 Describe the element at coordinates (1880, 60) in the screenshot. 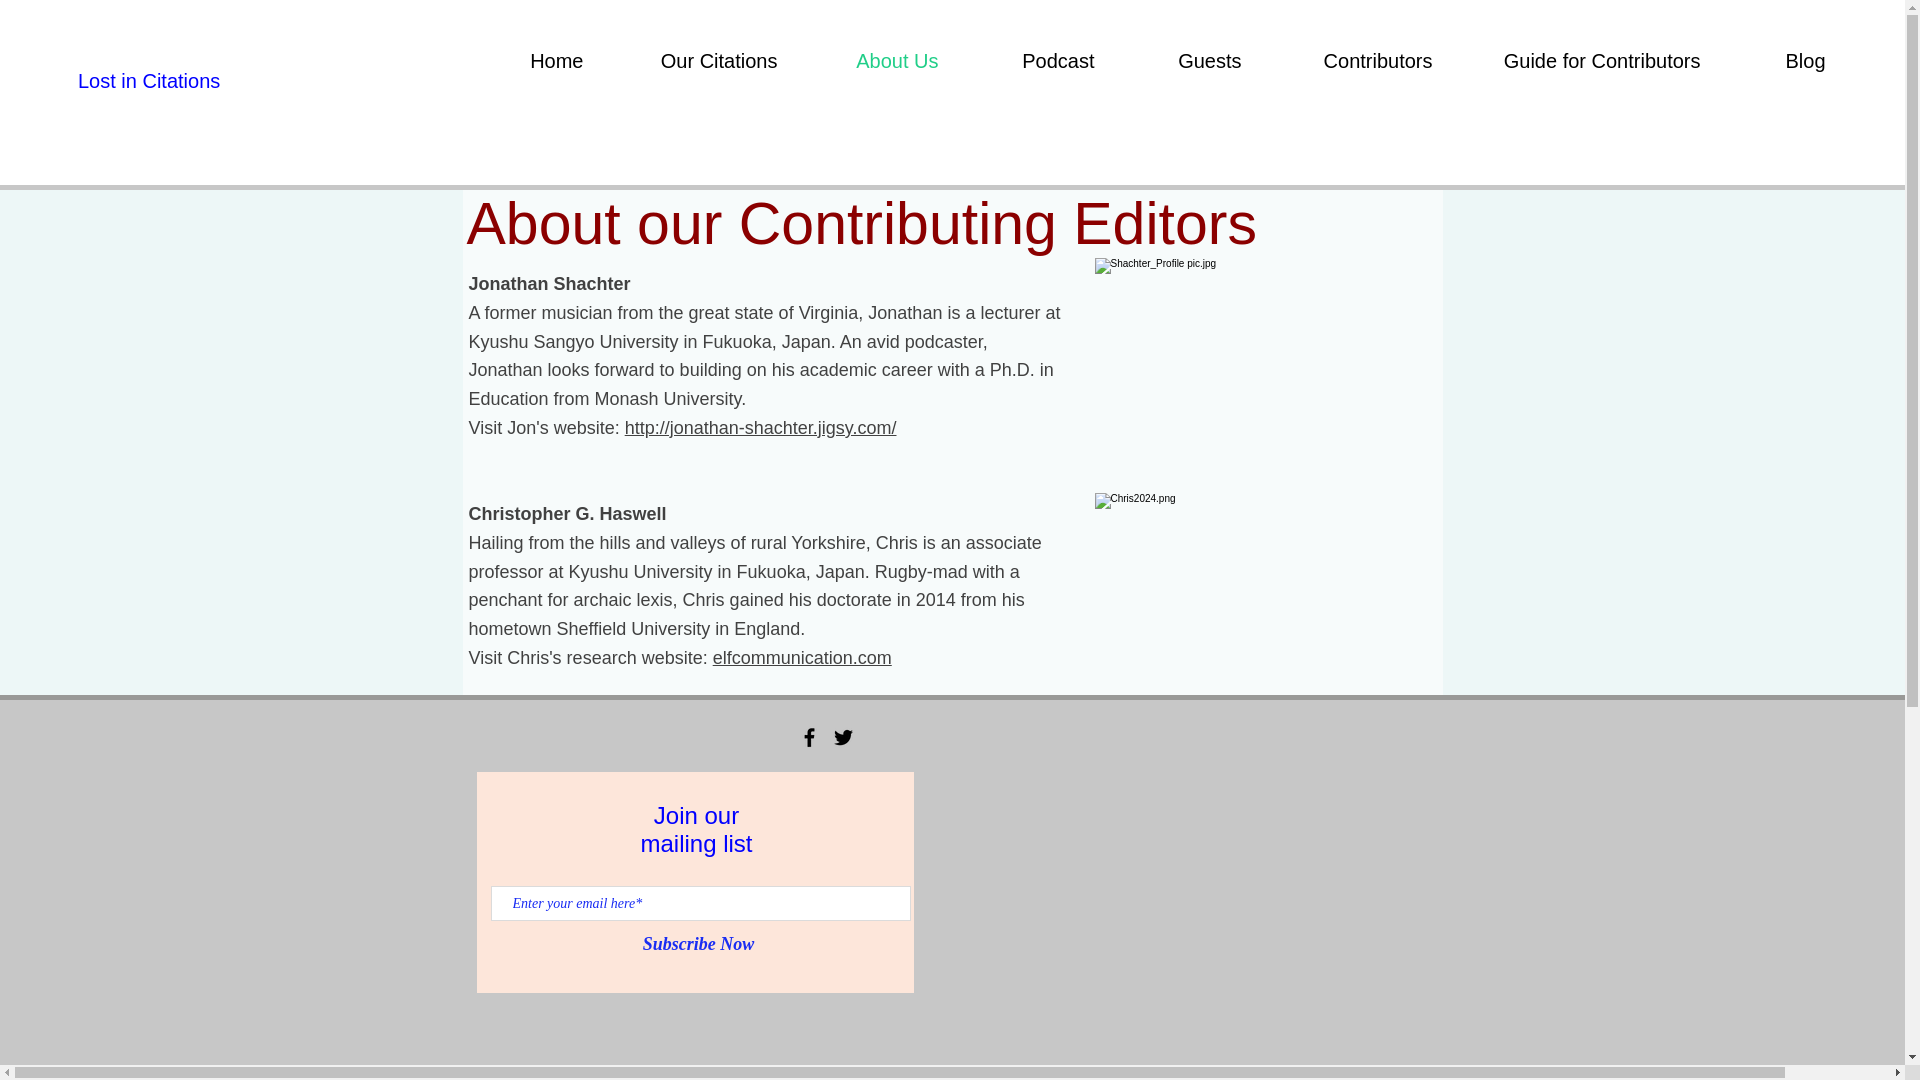

I see `Resources` at that location.